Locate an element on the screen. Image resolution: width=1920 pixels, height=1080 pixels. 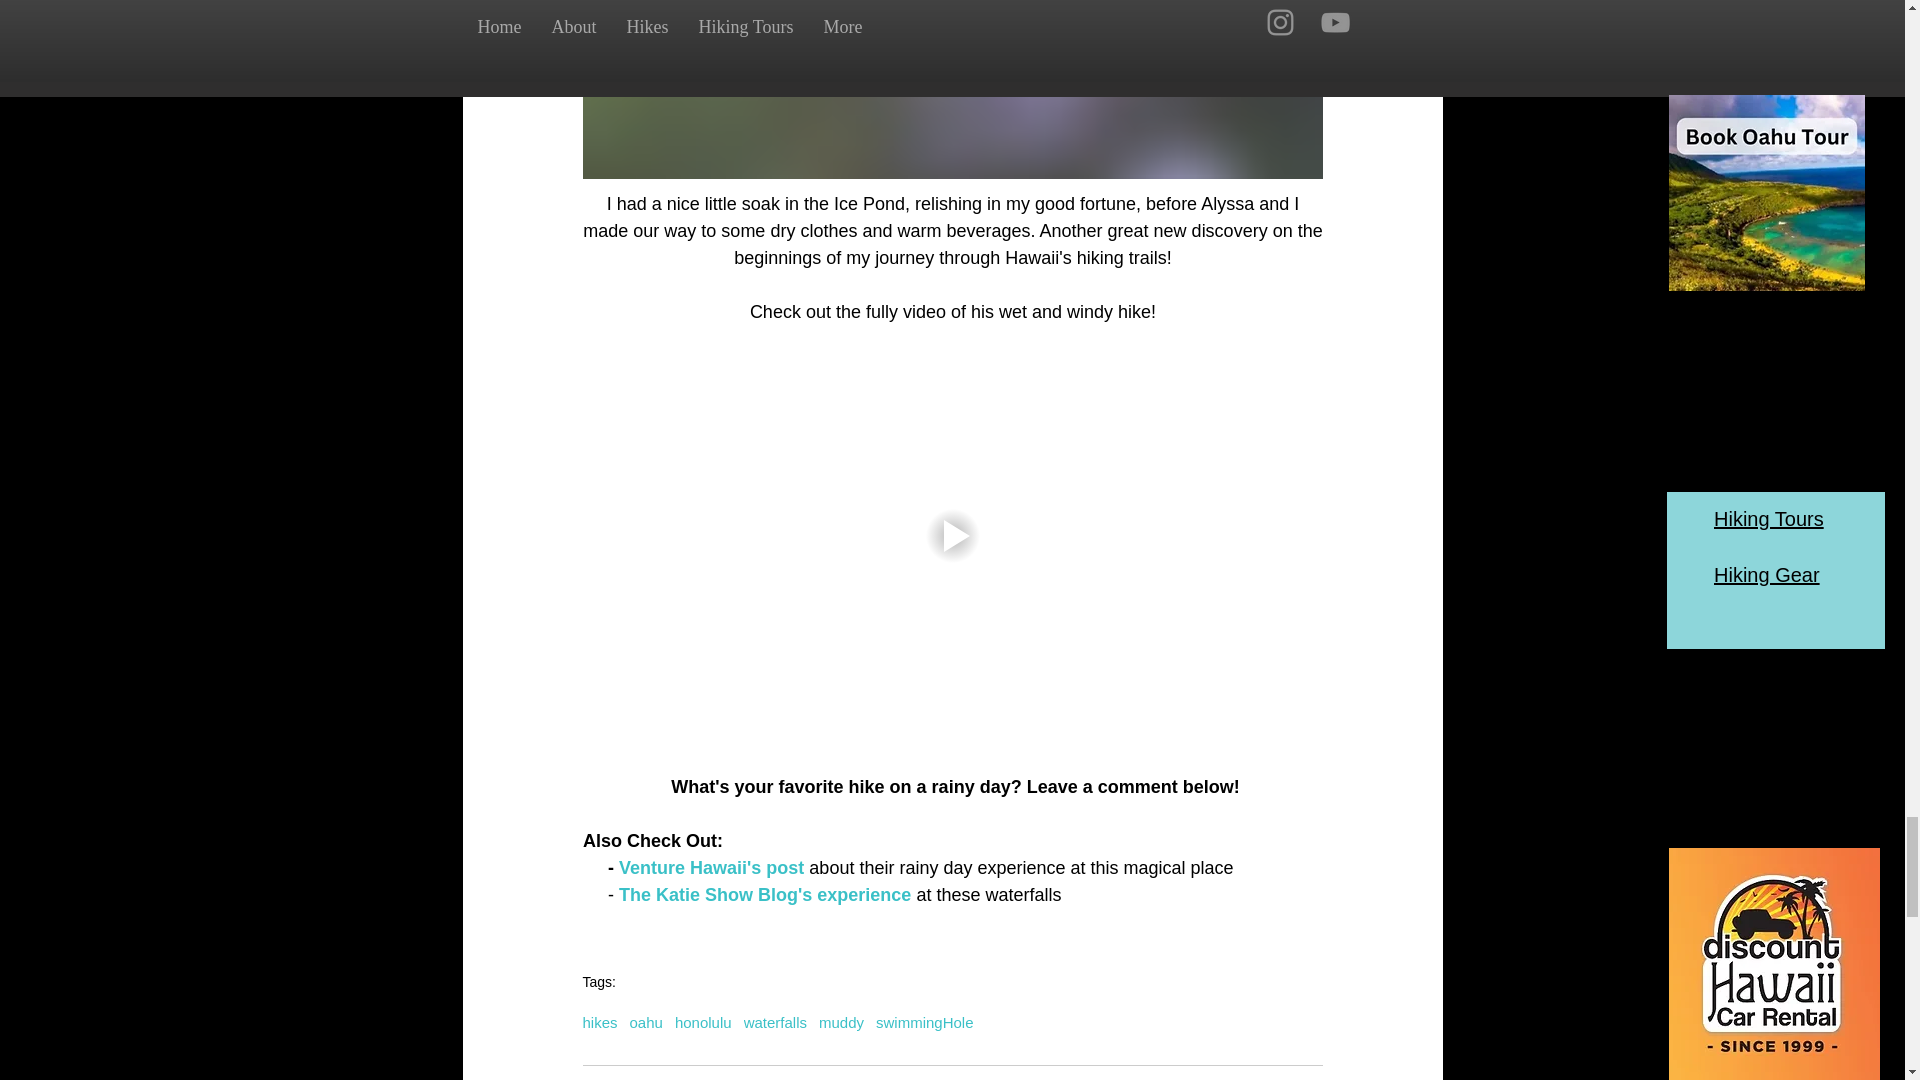
oahu is located at coordinates (646, 1022).